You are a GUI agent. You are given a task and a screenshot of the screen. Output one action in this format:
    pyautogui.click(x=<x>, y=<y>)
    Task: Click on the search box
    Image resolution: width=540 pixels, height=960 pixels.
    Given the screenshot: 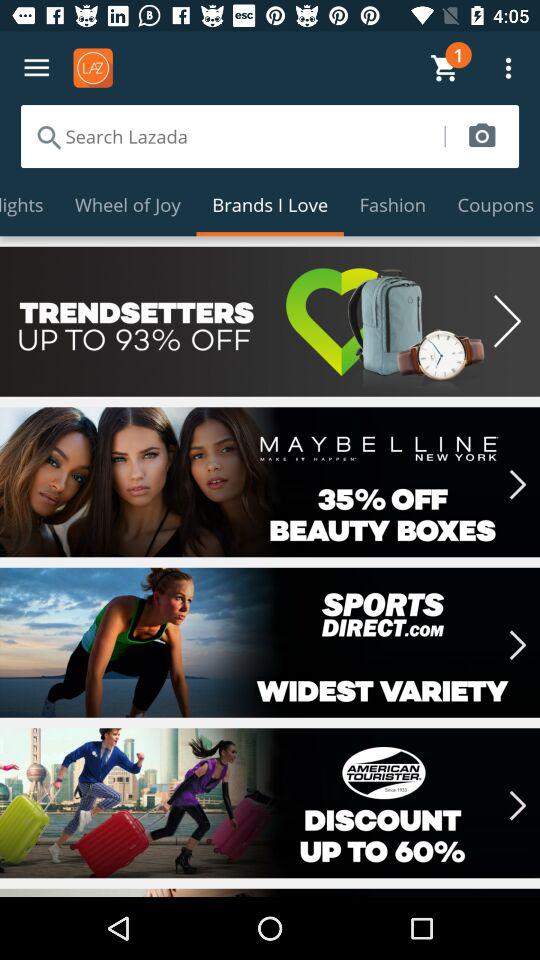 What is the action you would take?
    pyautogui.click(x=232, y=136)
    